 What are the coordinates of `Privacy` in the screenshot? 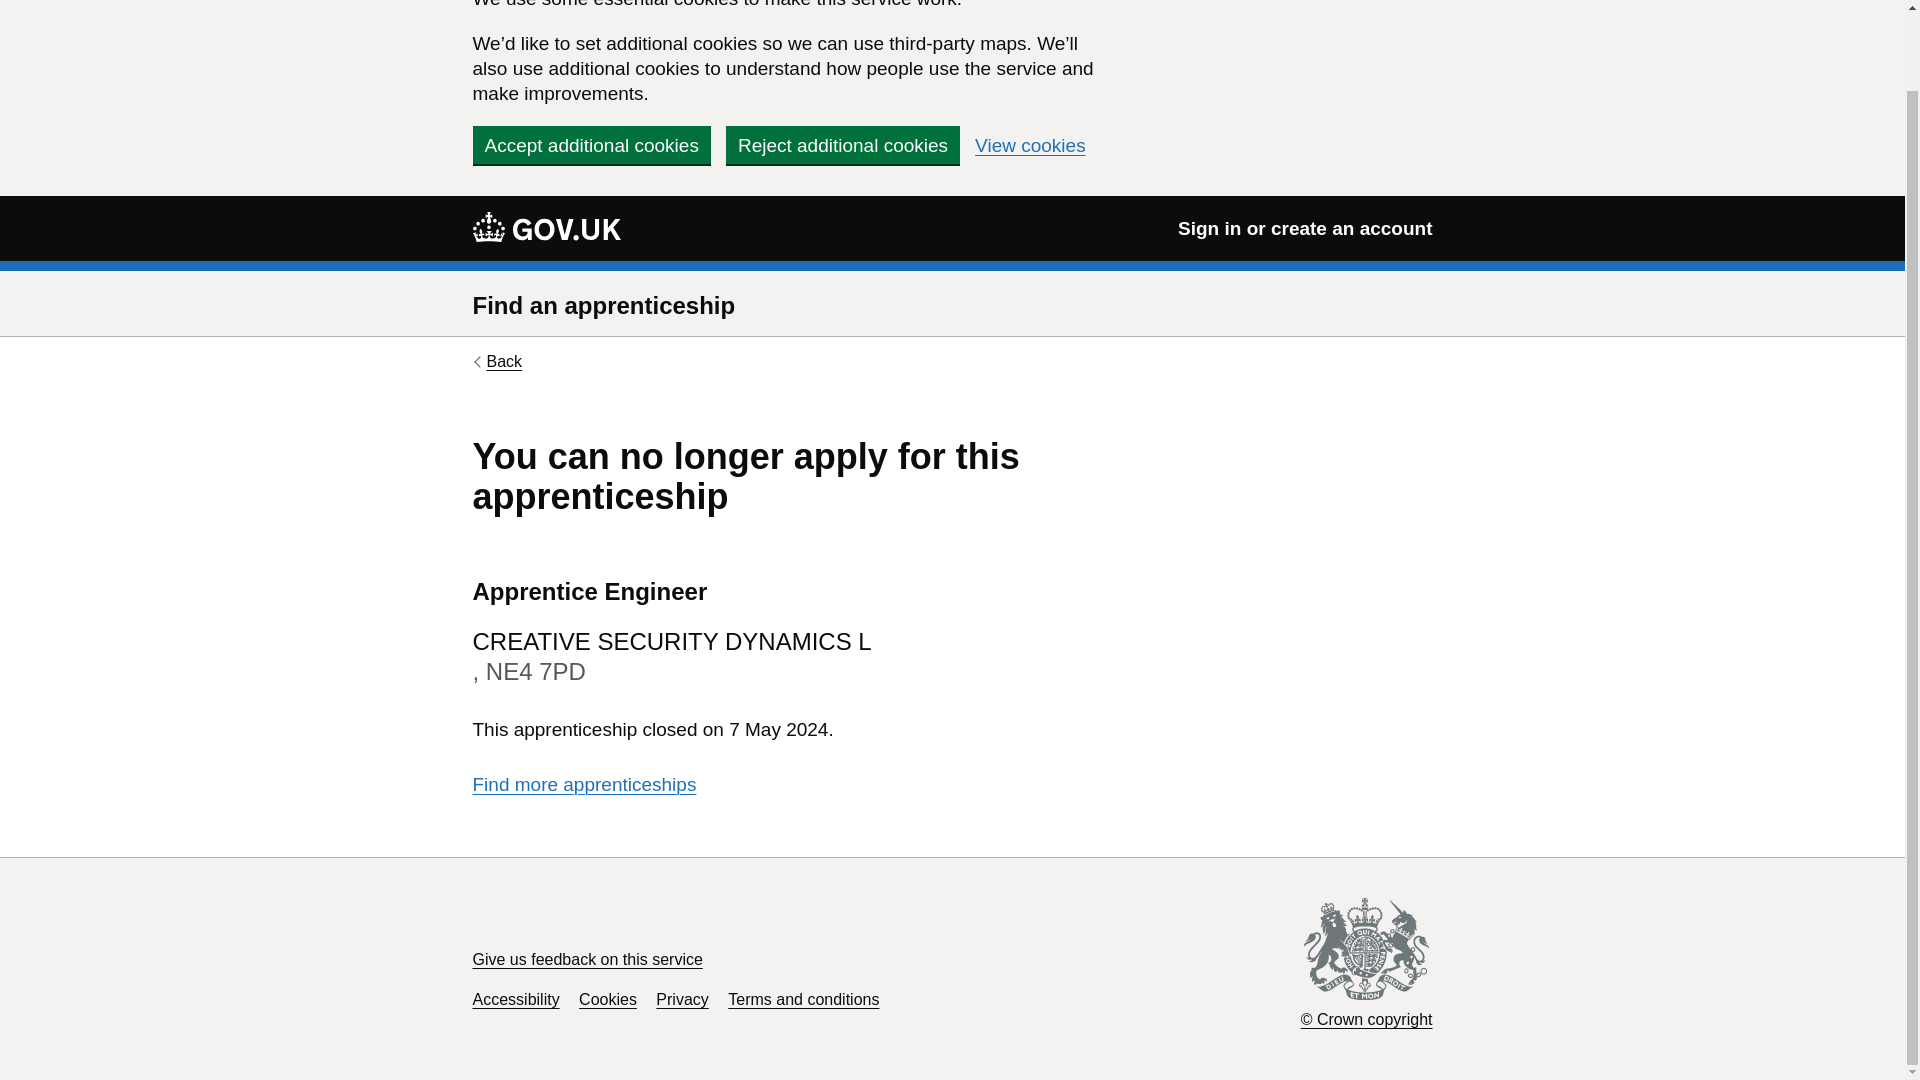 It's located at (682, 999).